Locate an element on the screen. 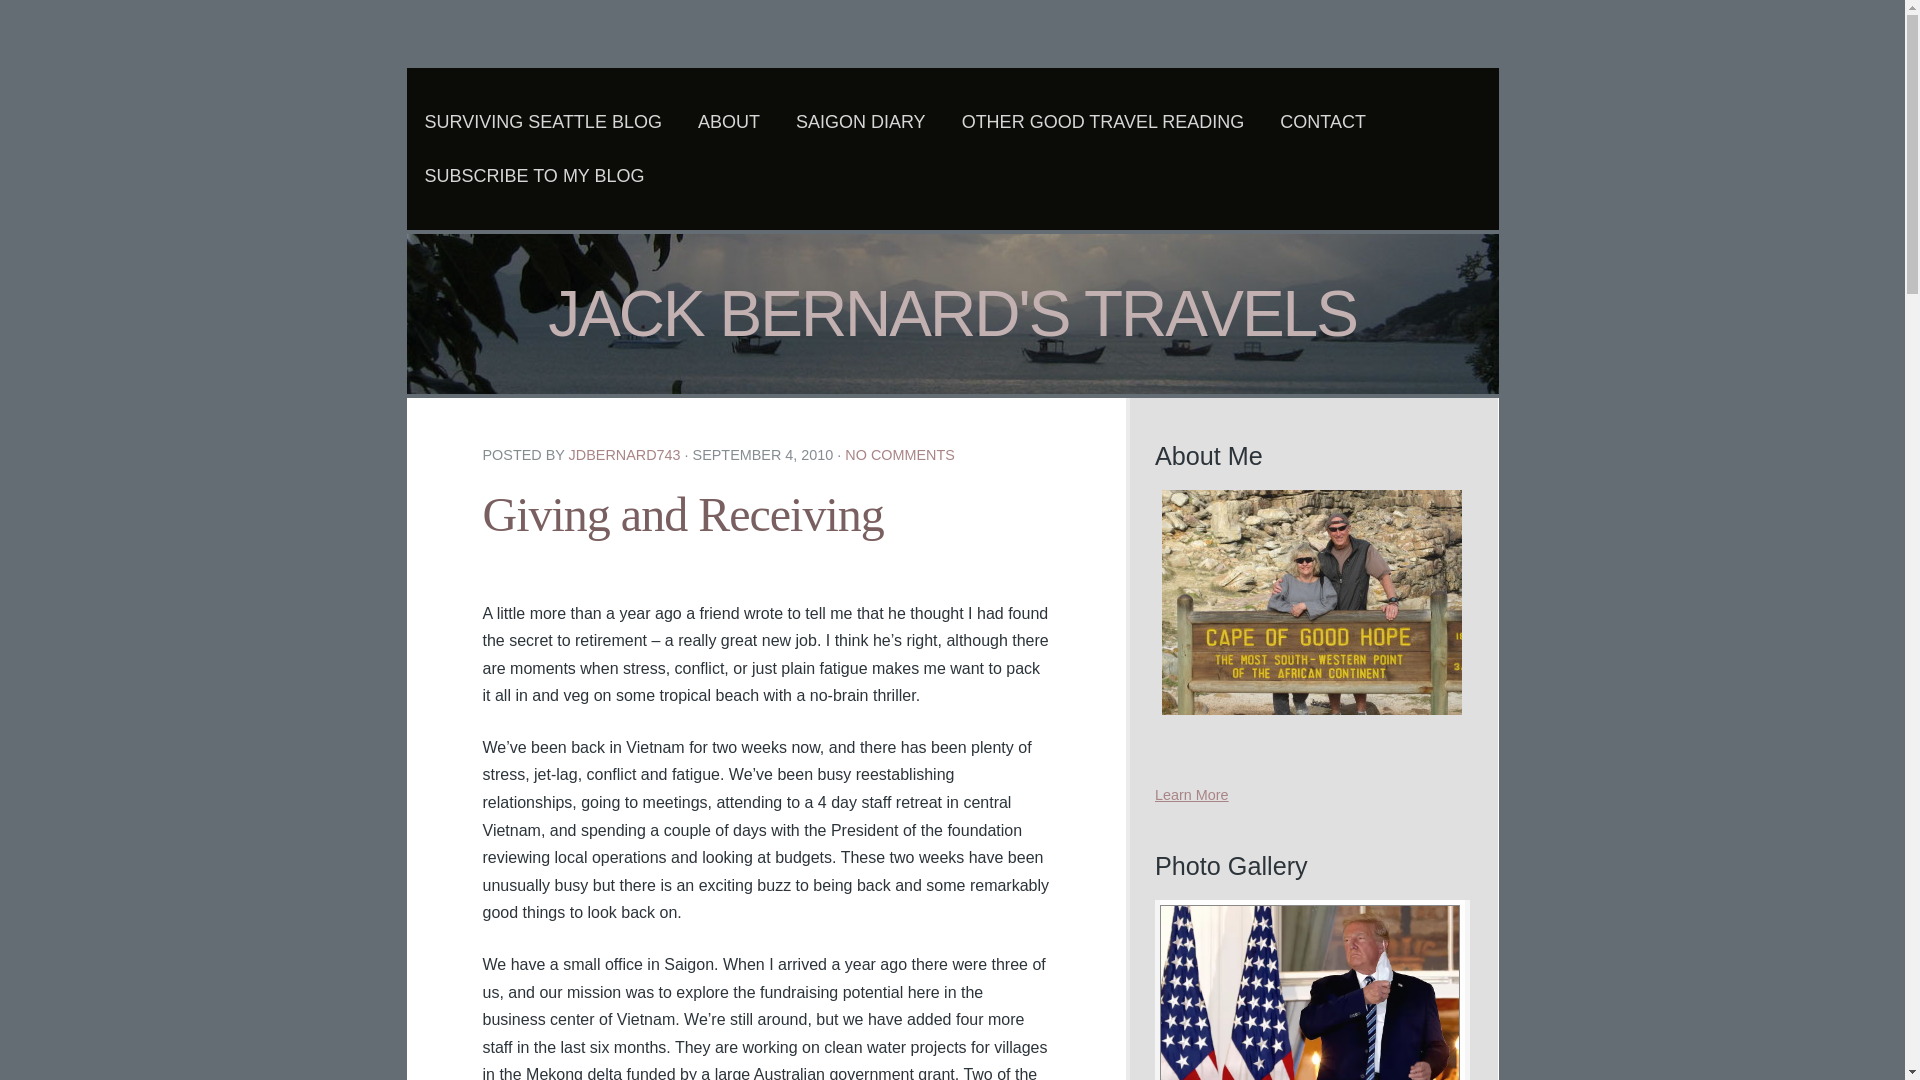 The width and height of the screenshot is (1920, 1080). CONTACT is located at coordinates (1322, 122).